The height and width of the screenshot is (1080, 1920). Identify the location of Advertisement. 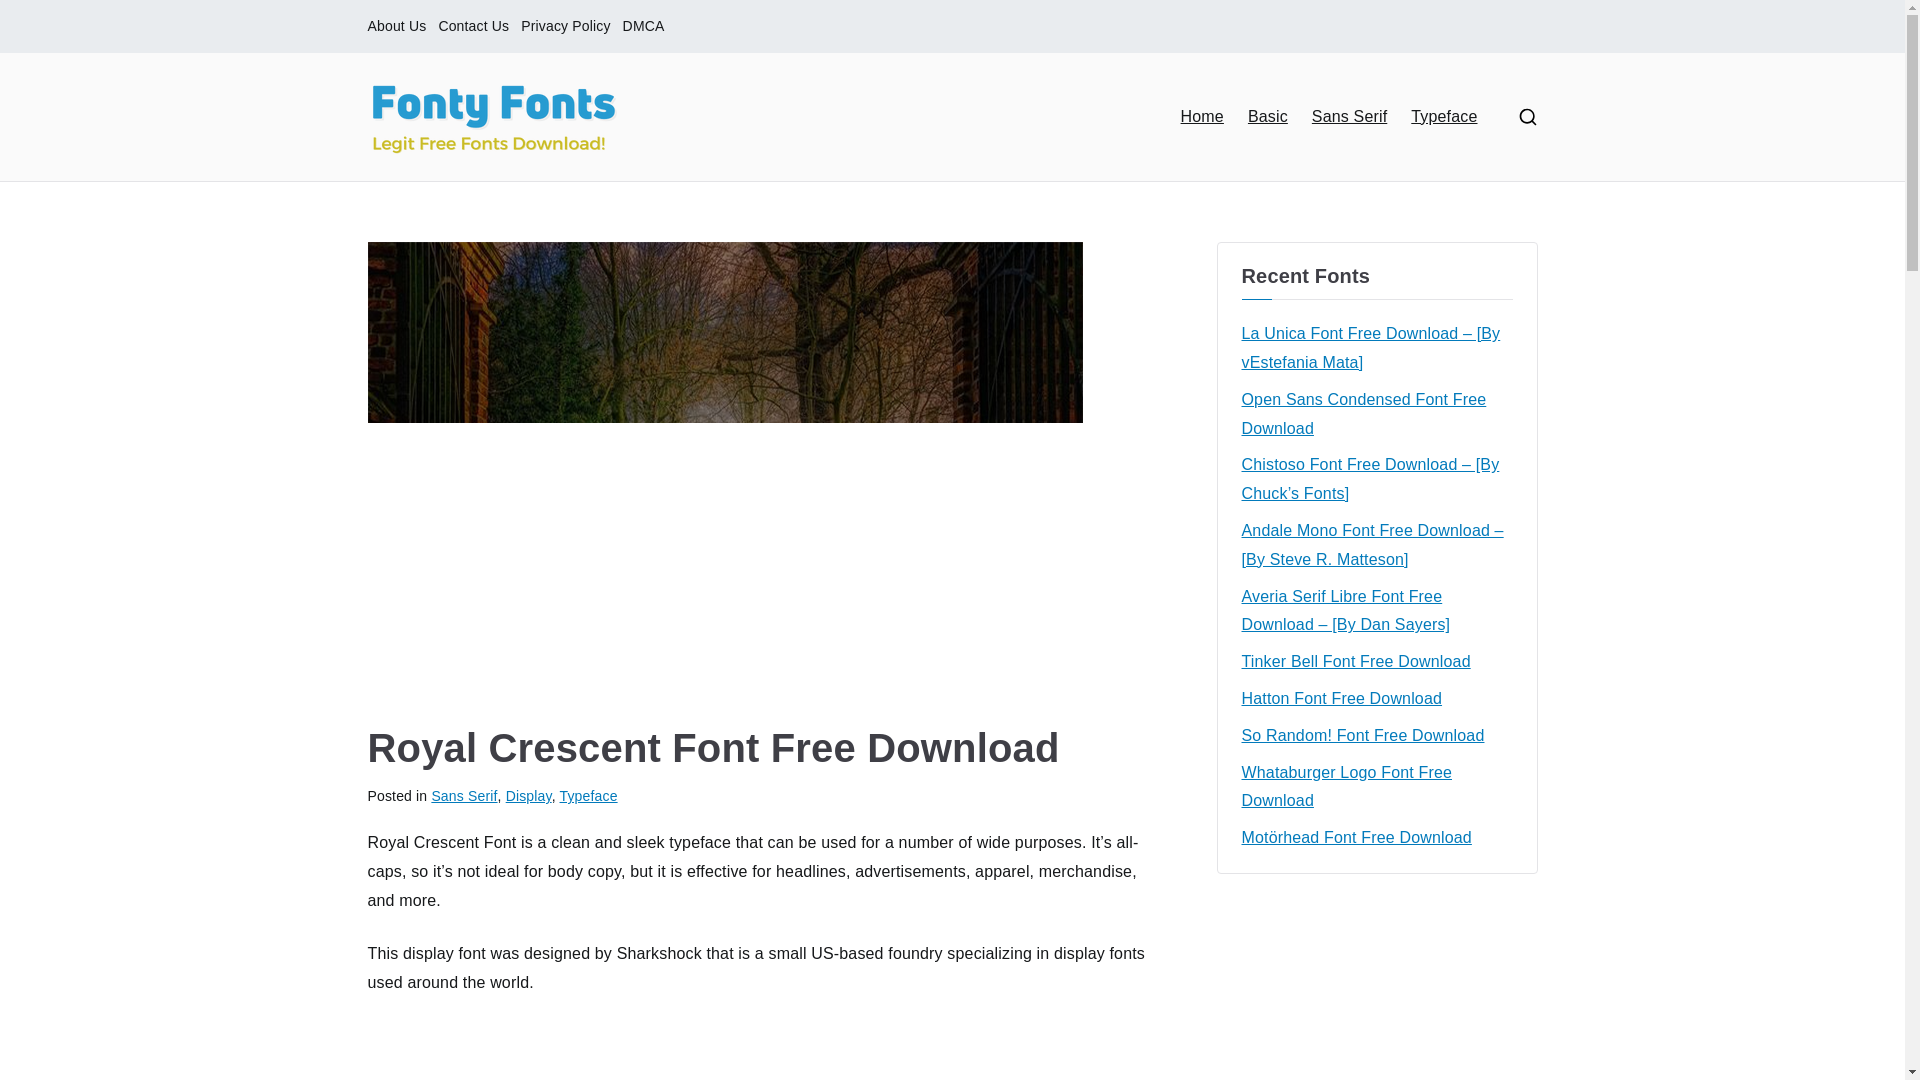
(761, 1050).